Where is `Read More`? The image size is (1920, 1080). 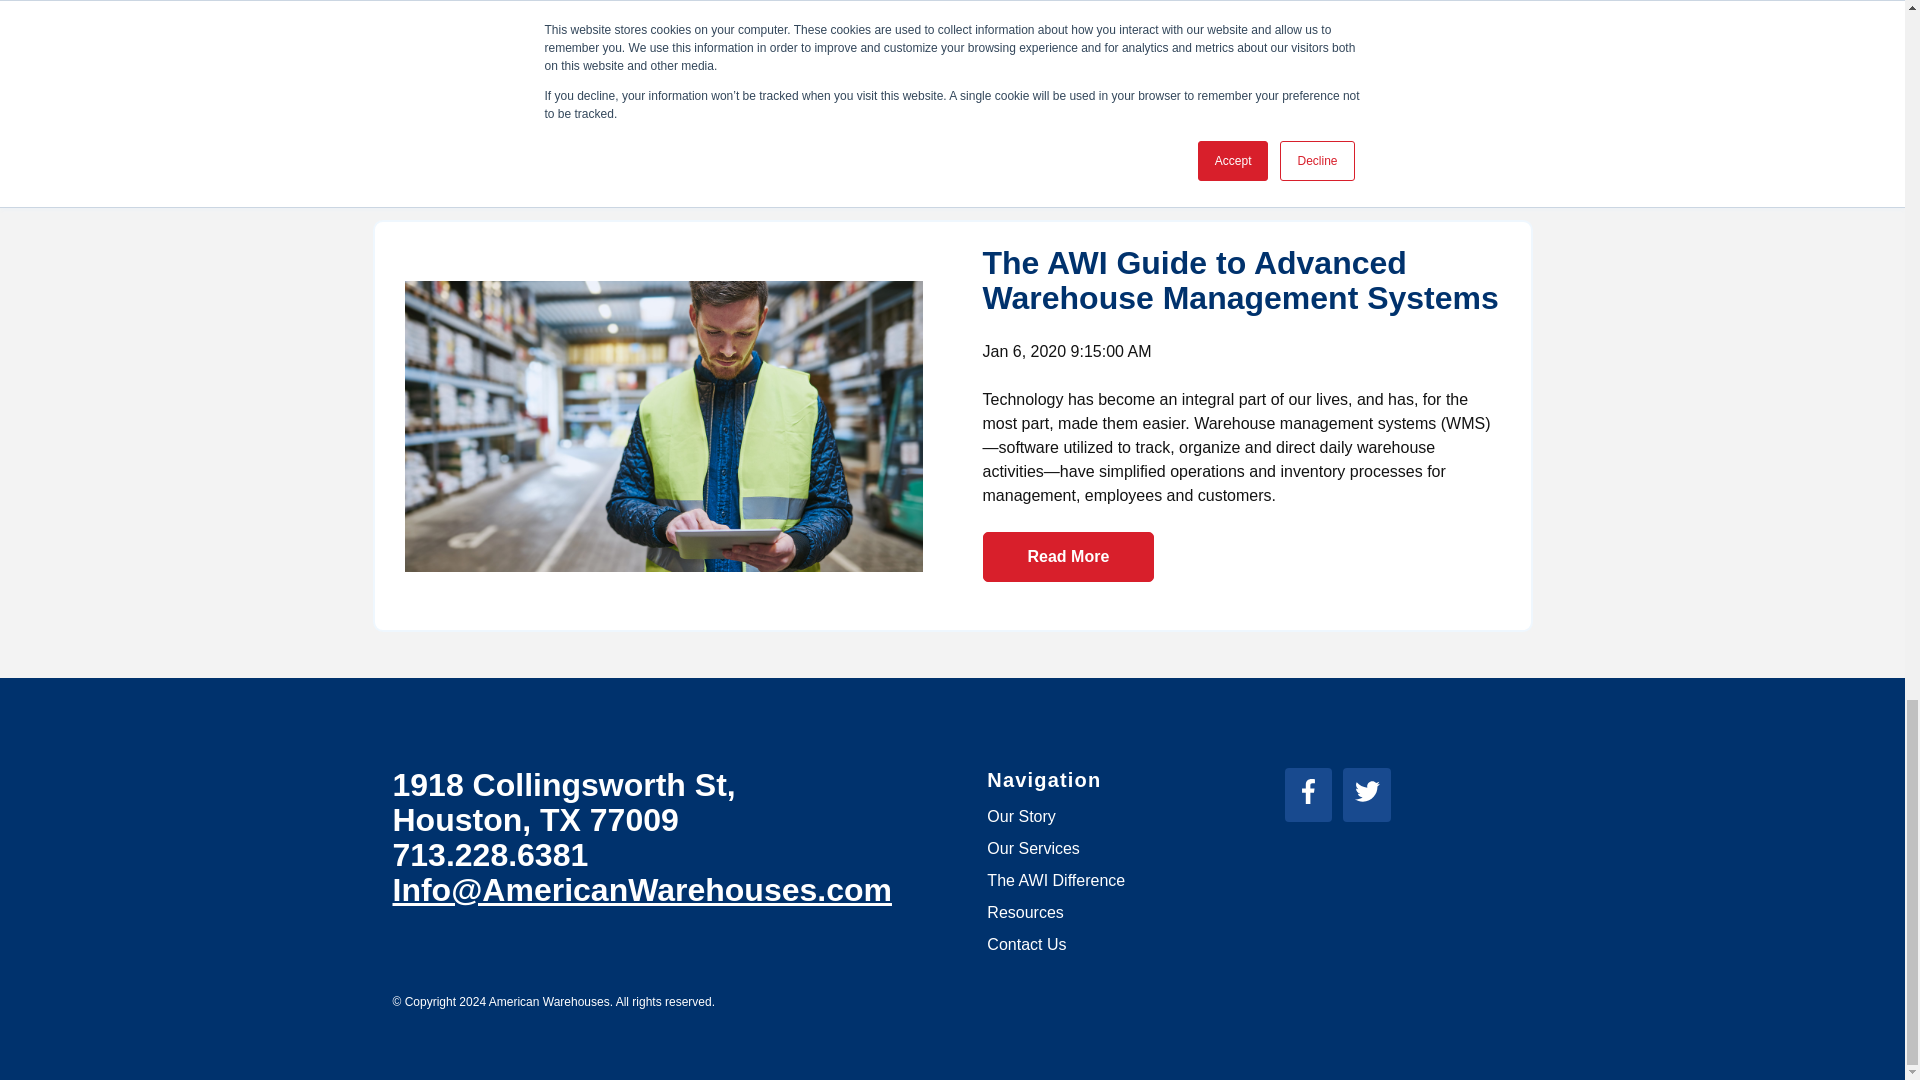 Read More is located at coordinates (1067, 557).